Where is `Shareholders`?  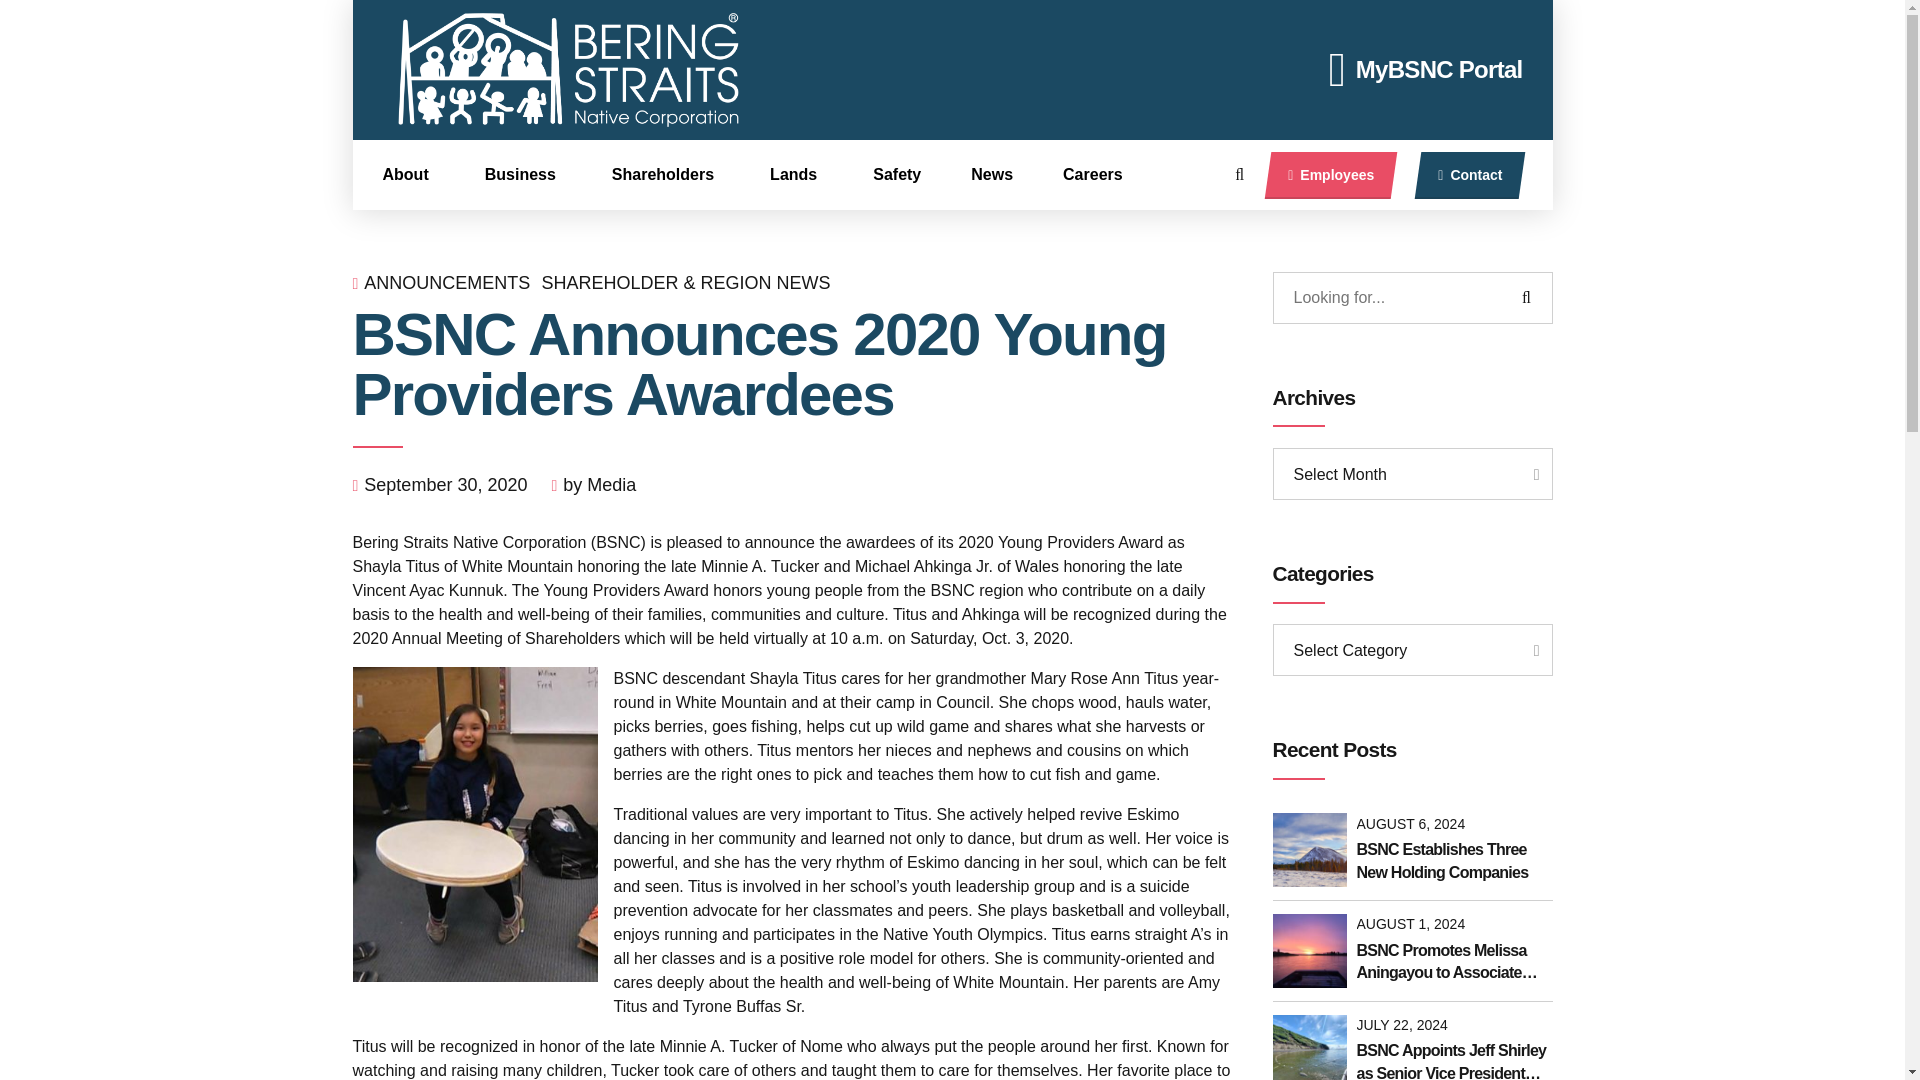
Shareholders is located at coordinates (690, 174).